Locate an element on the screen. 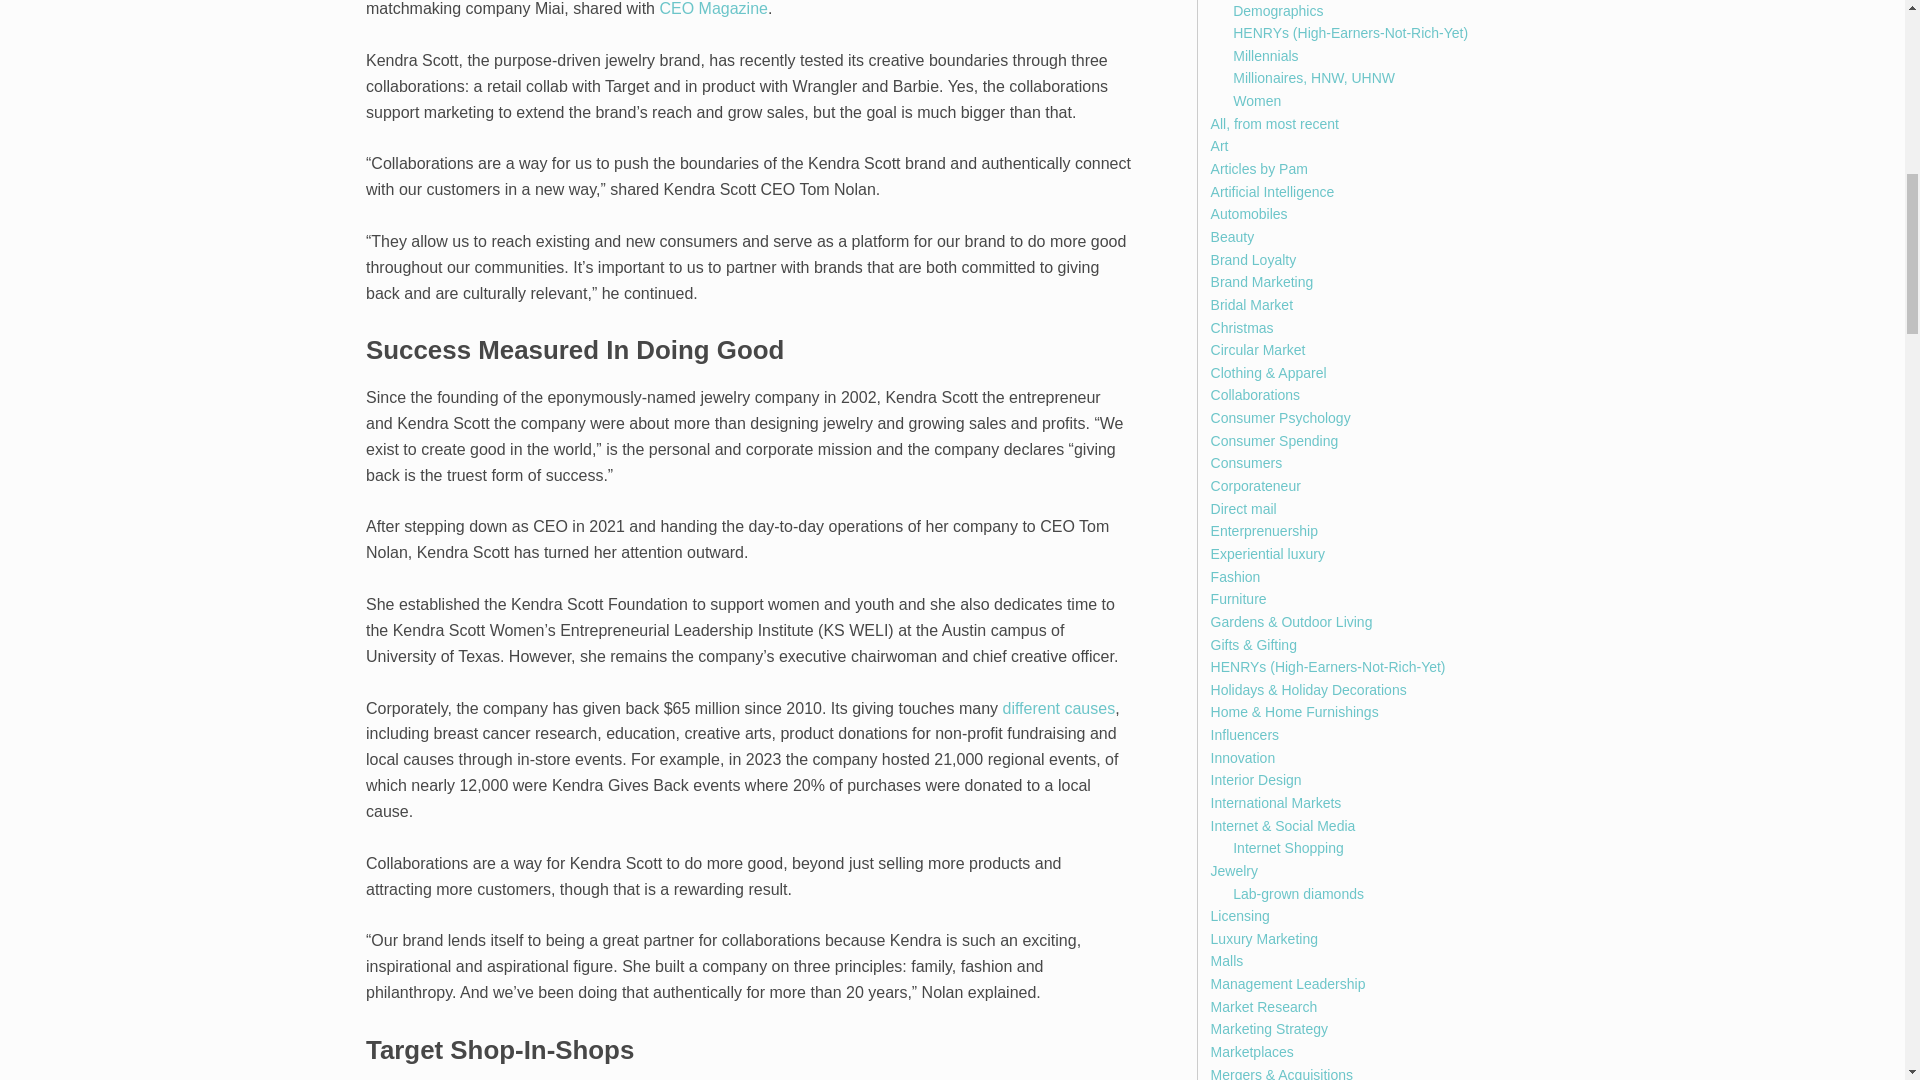 This screenshot has height=1080, width=1920. CEO Magazine is located at coordinates (713, 8).